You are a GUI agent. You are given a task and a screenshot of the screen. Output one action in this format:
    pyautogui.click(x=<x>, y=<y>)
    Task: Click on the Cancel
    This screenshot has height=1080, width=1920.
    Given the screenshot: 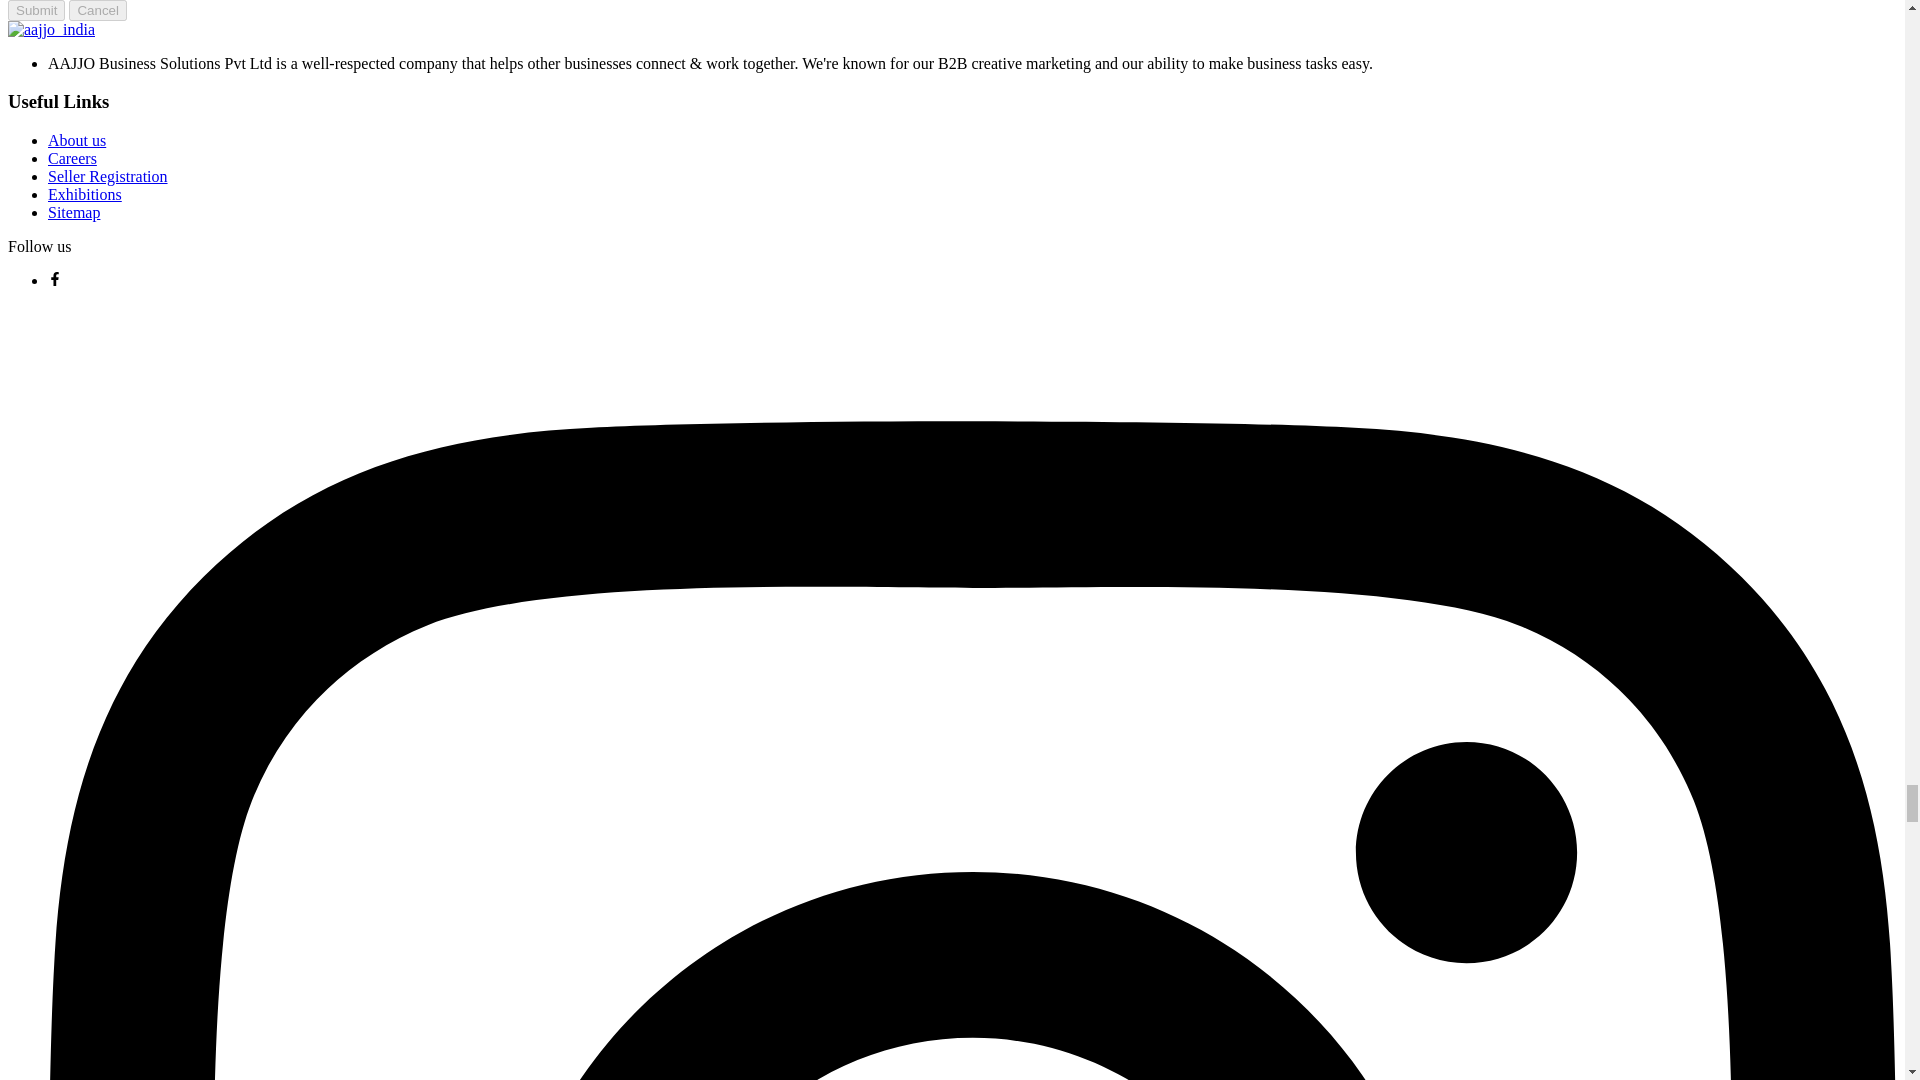 What is the action you would take?
    pyautogui.click(x=98, y=10)
    